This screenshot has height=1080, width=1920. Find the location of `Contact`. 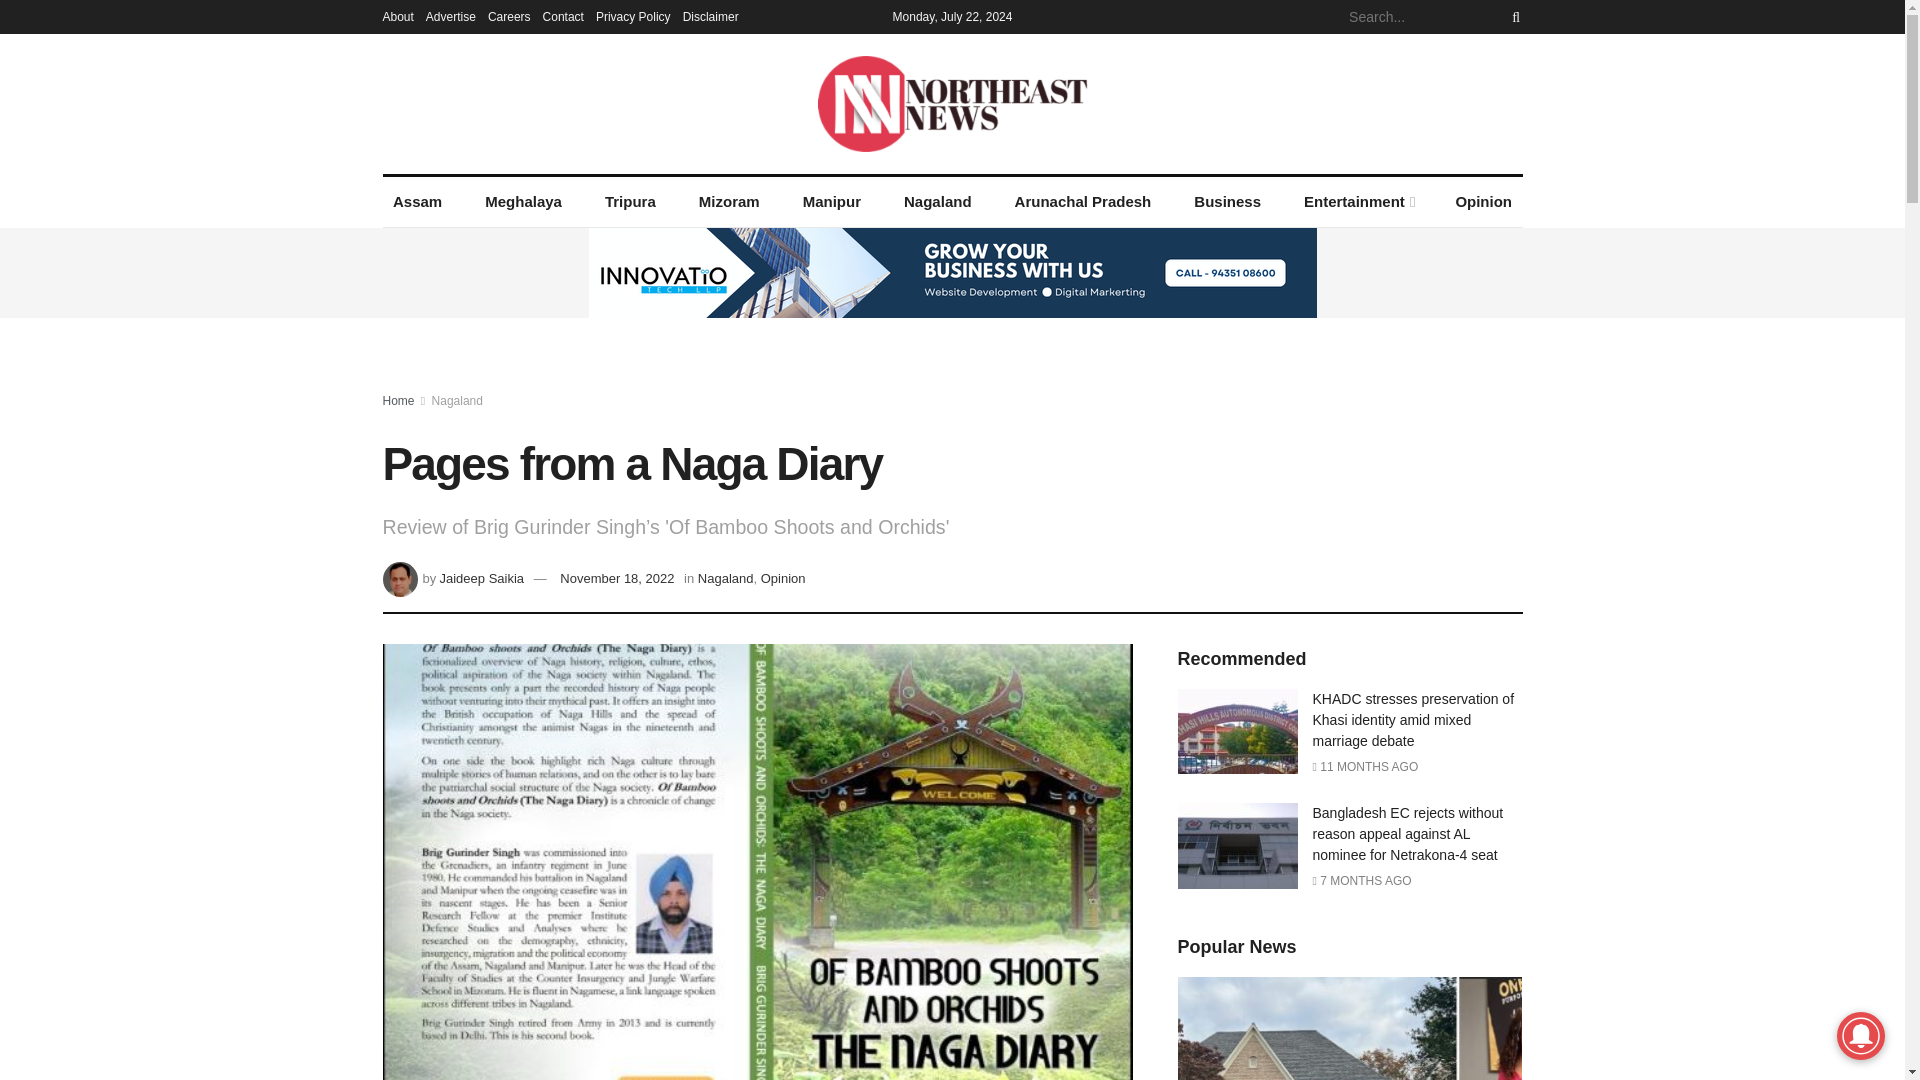

Contact is located at coordinates (563, 16).